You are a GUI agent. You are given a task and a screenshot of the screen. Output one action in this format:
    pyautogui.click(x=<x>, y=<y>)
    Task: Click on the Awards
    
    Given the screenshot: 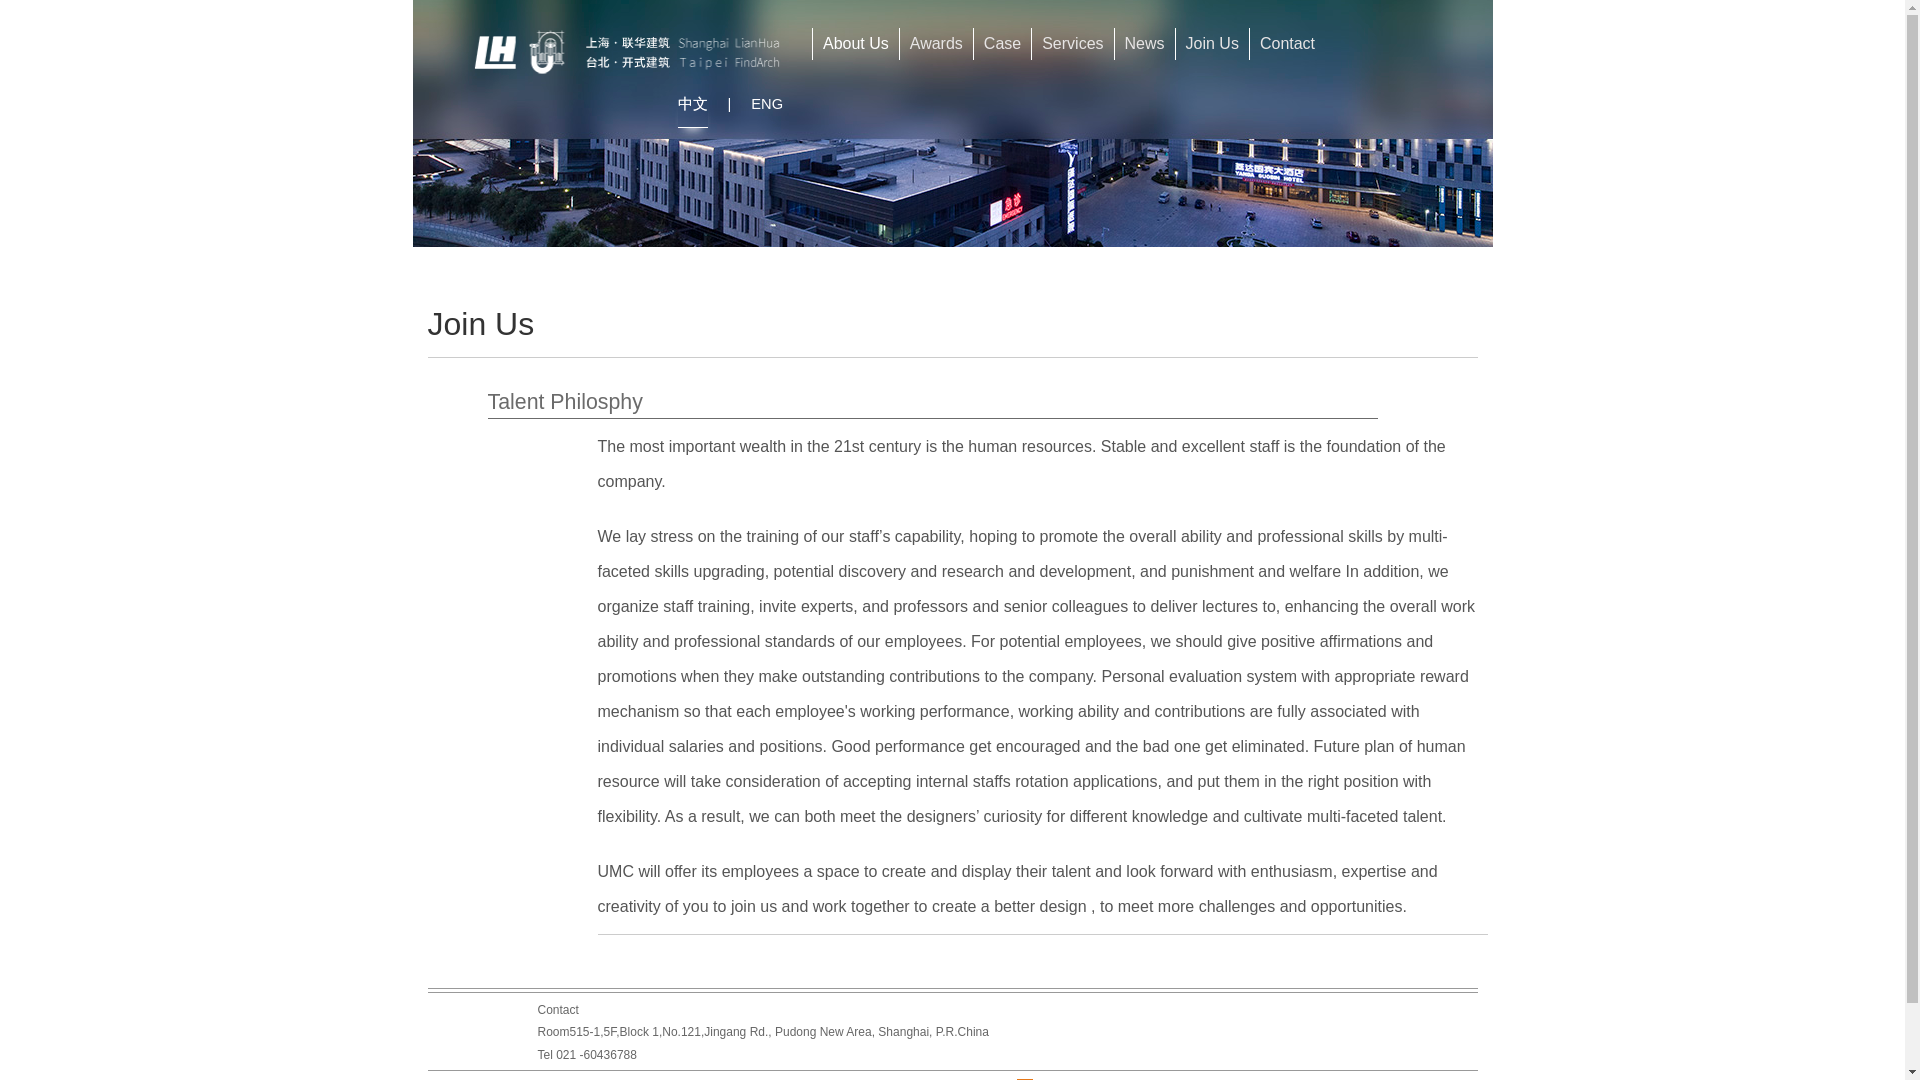 What is the action you would take?
    pyautogui.click(x=936, y=44)
    